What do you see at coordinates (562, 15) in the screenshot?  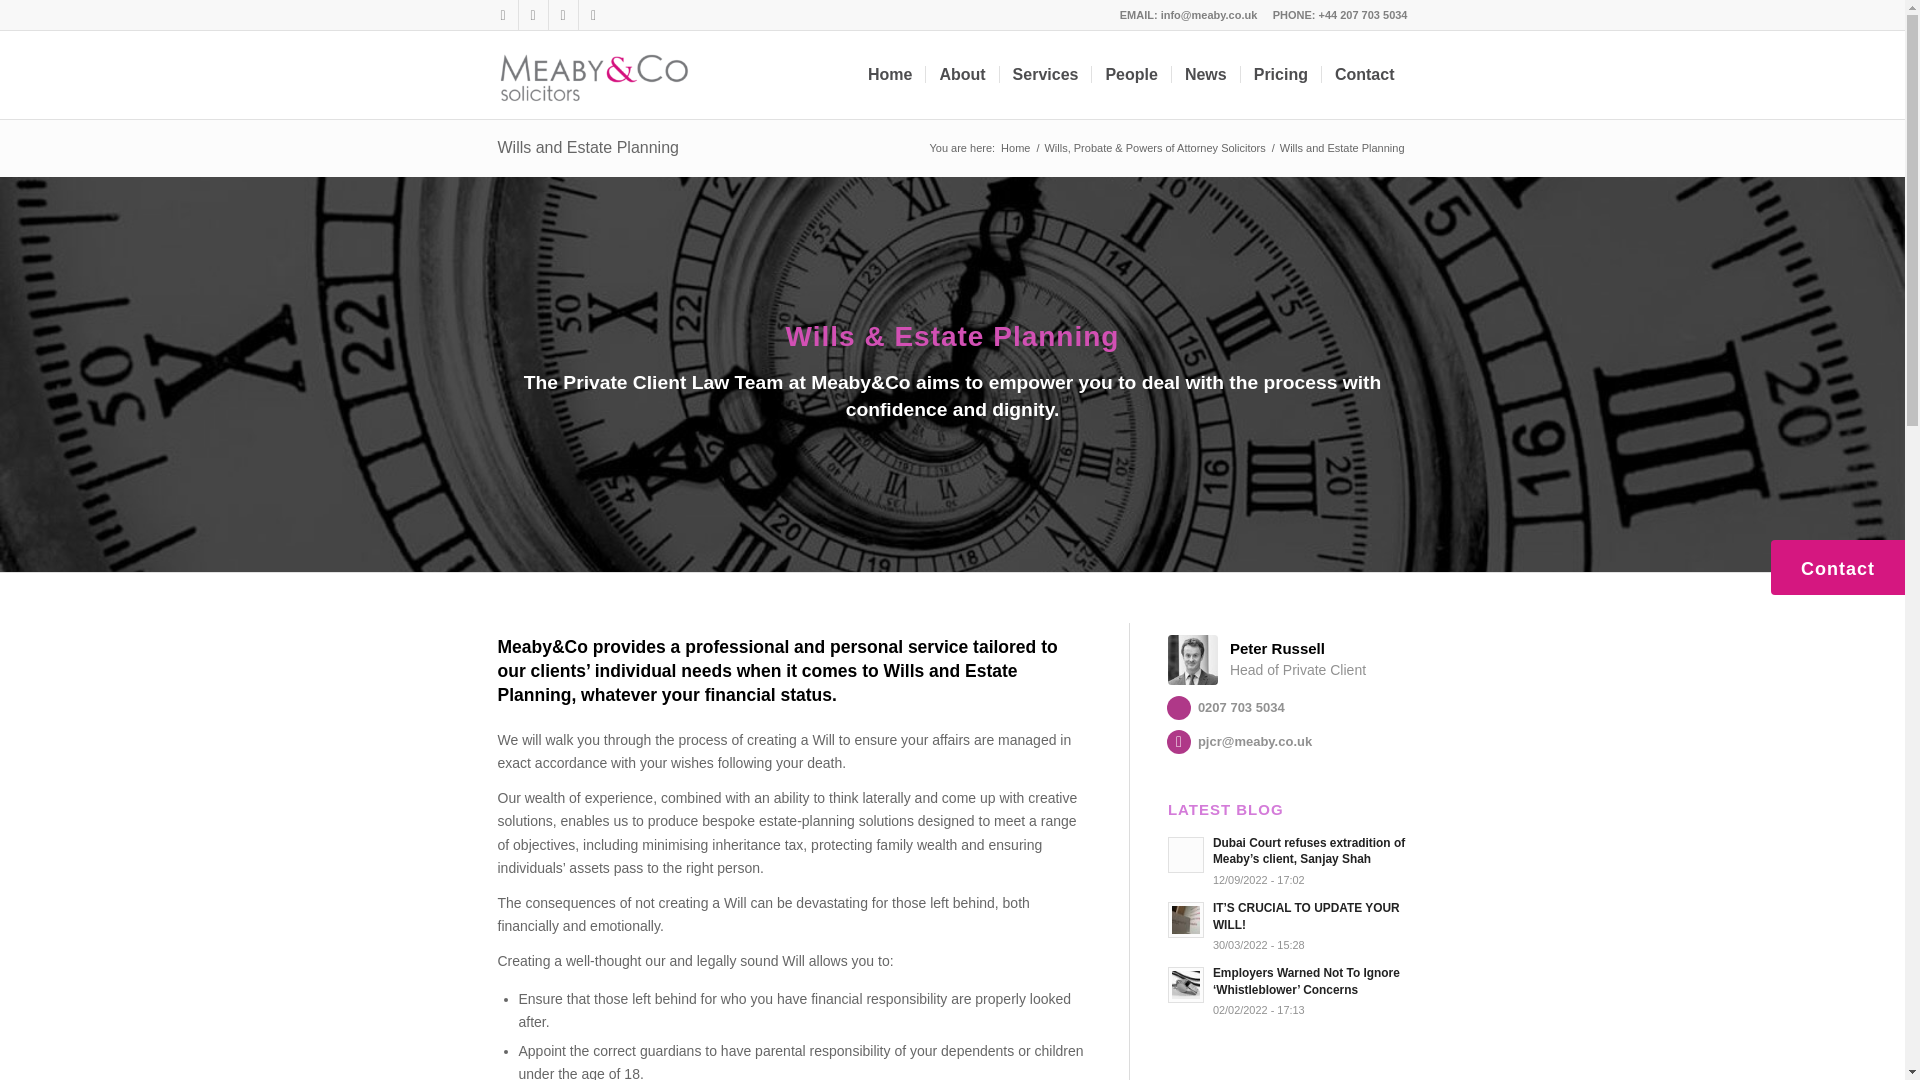 I see `LinkedIn` at bounding box center [562, 15].